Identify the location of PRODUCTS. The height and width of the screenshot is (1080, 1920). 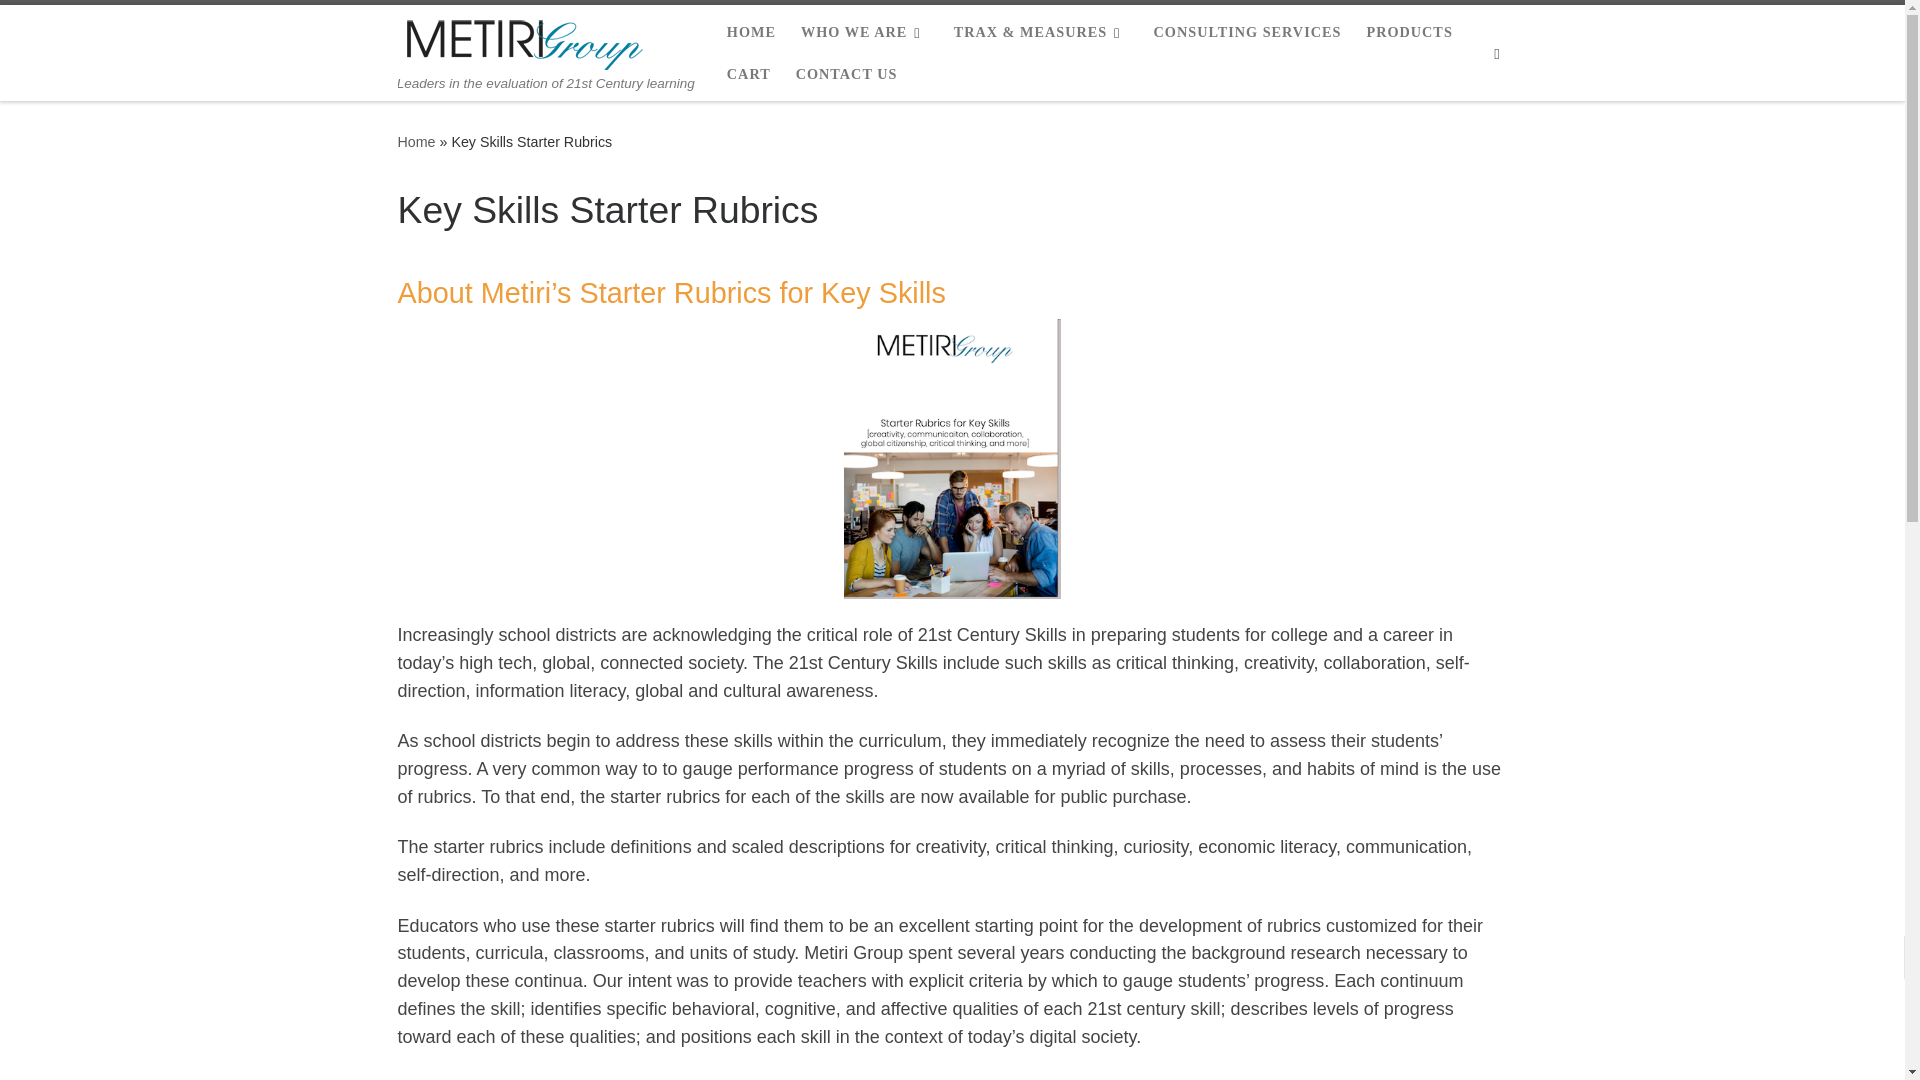
(1409, 31).